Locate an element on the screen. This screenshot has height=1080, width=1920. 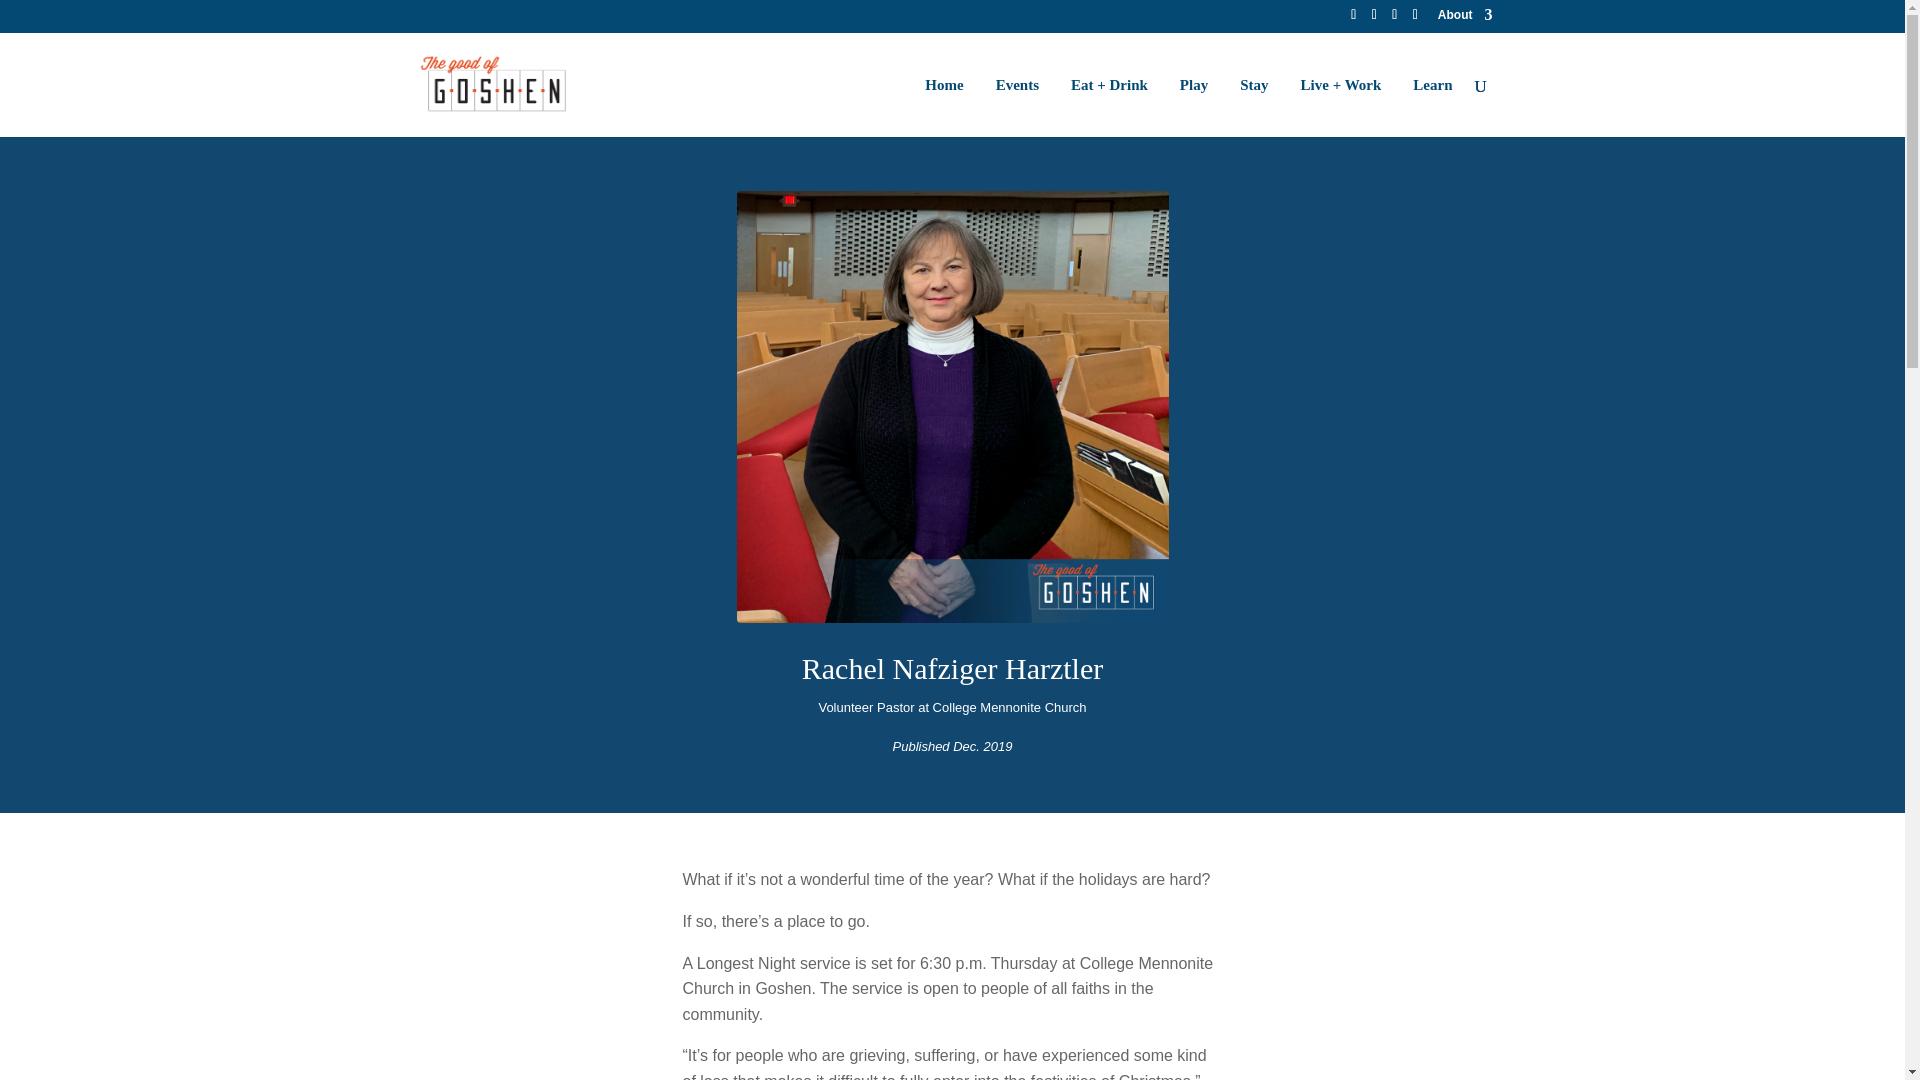
About is located at coordinates (1466, 19).